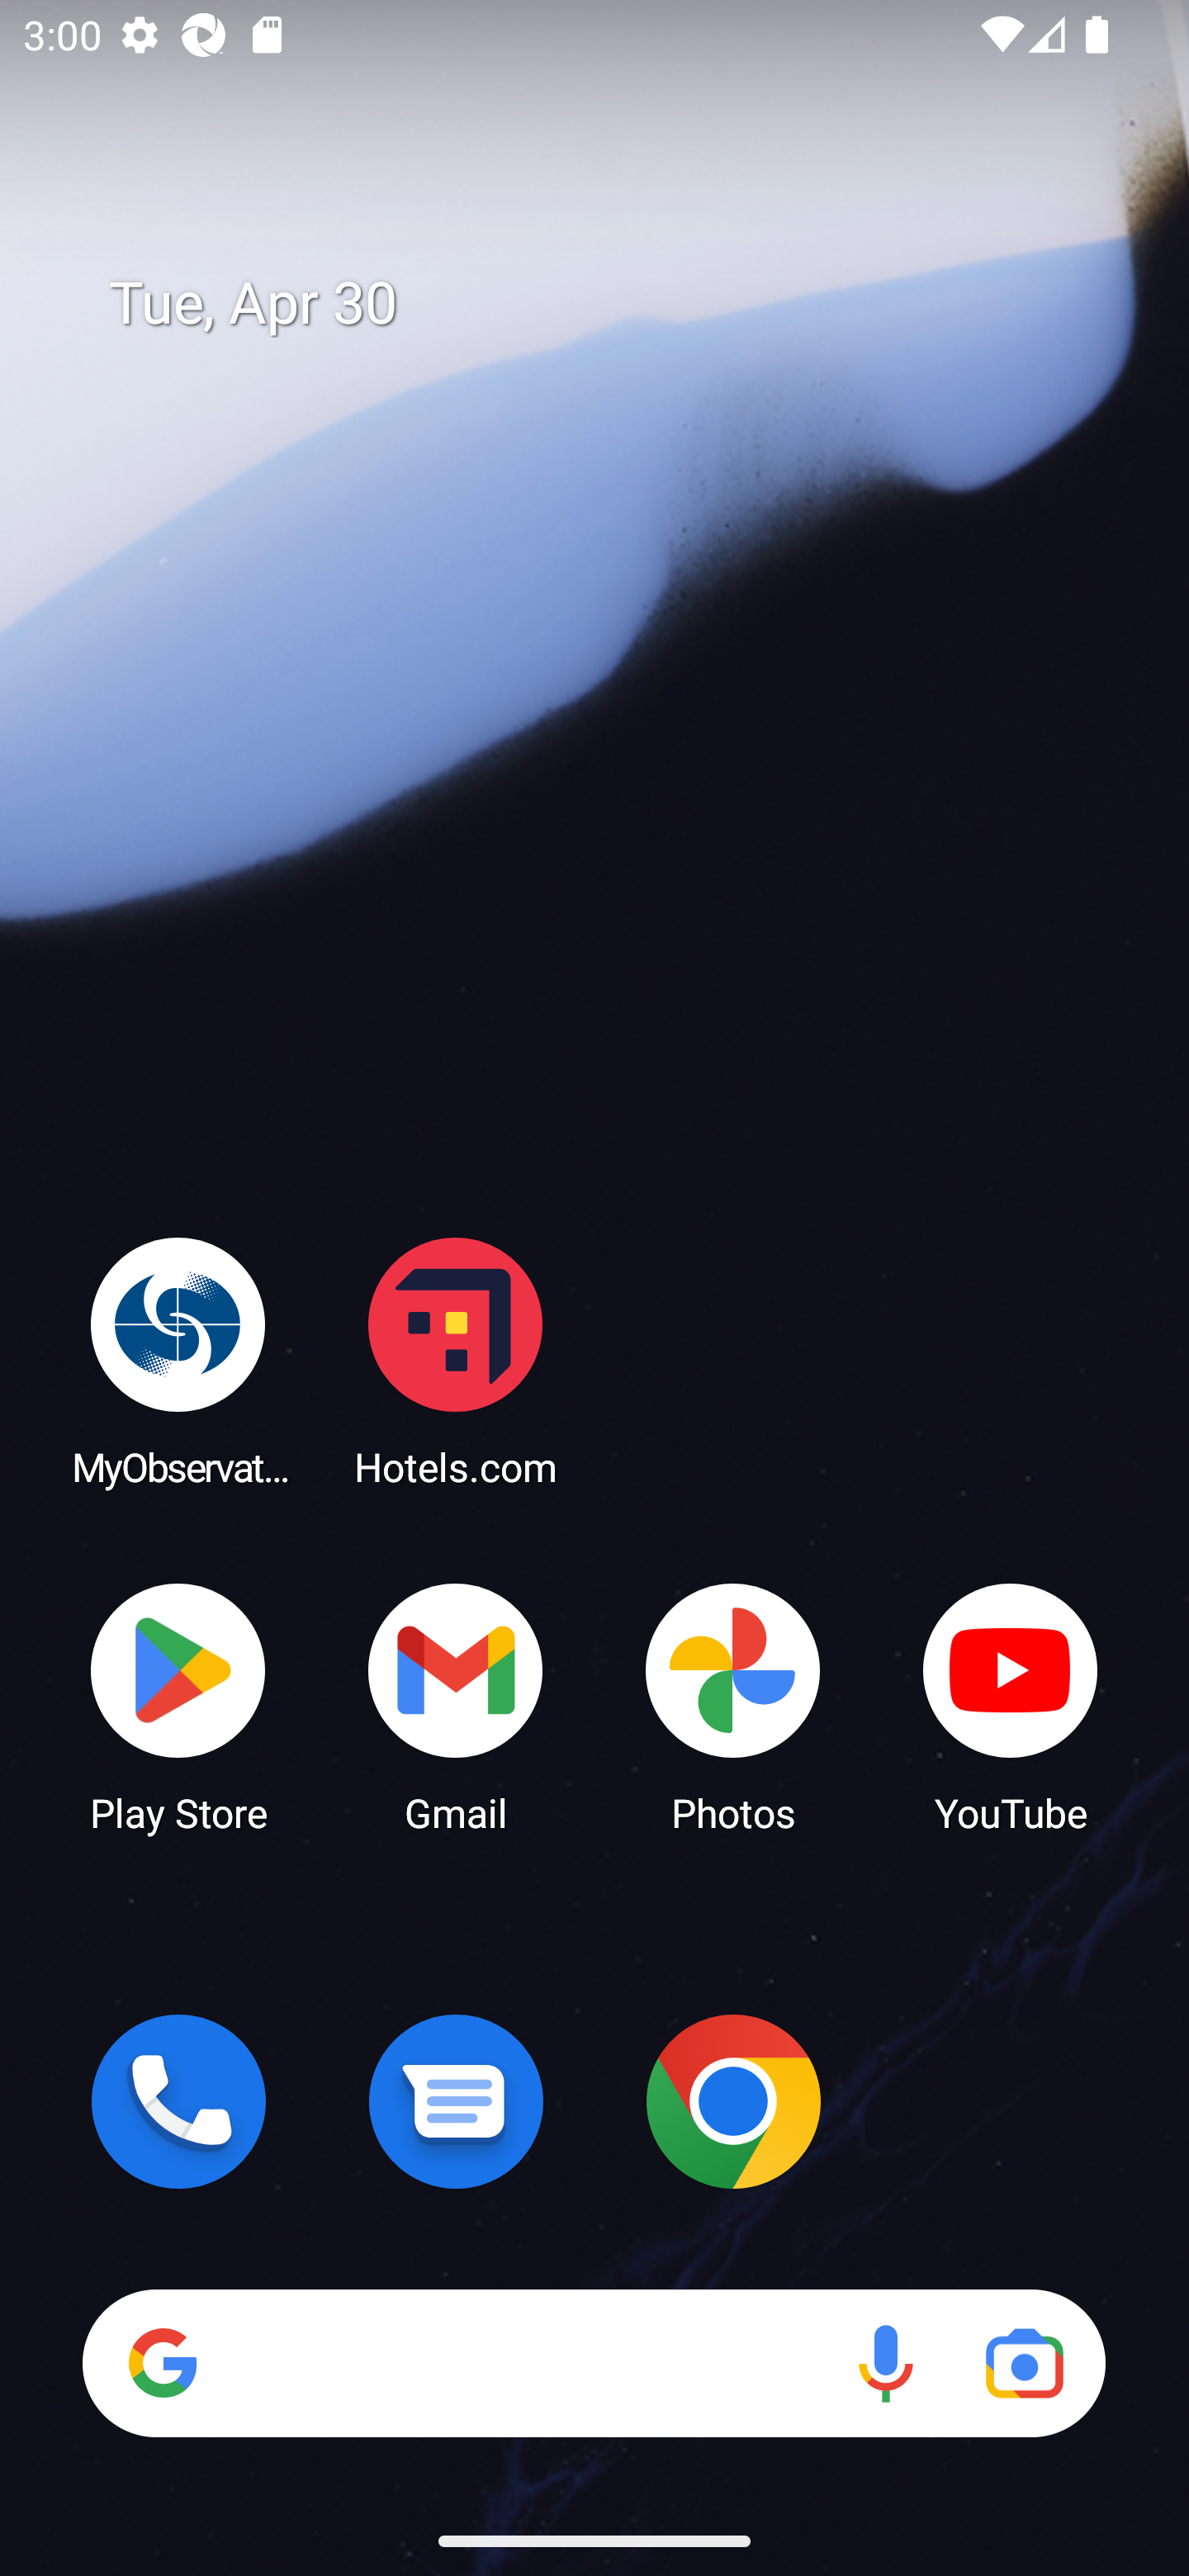 This screenshot has height=2576, width=1189. I want to click on Tue, Apr 30, so click(618, 304).